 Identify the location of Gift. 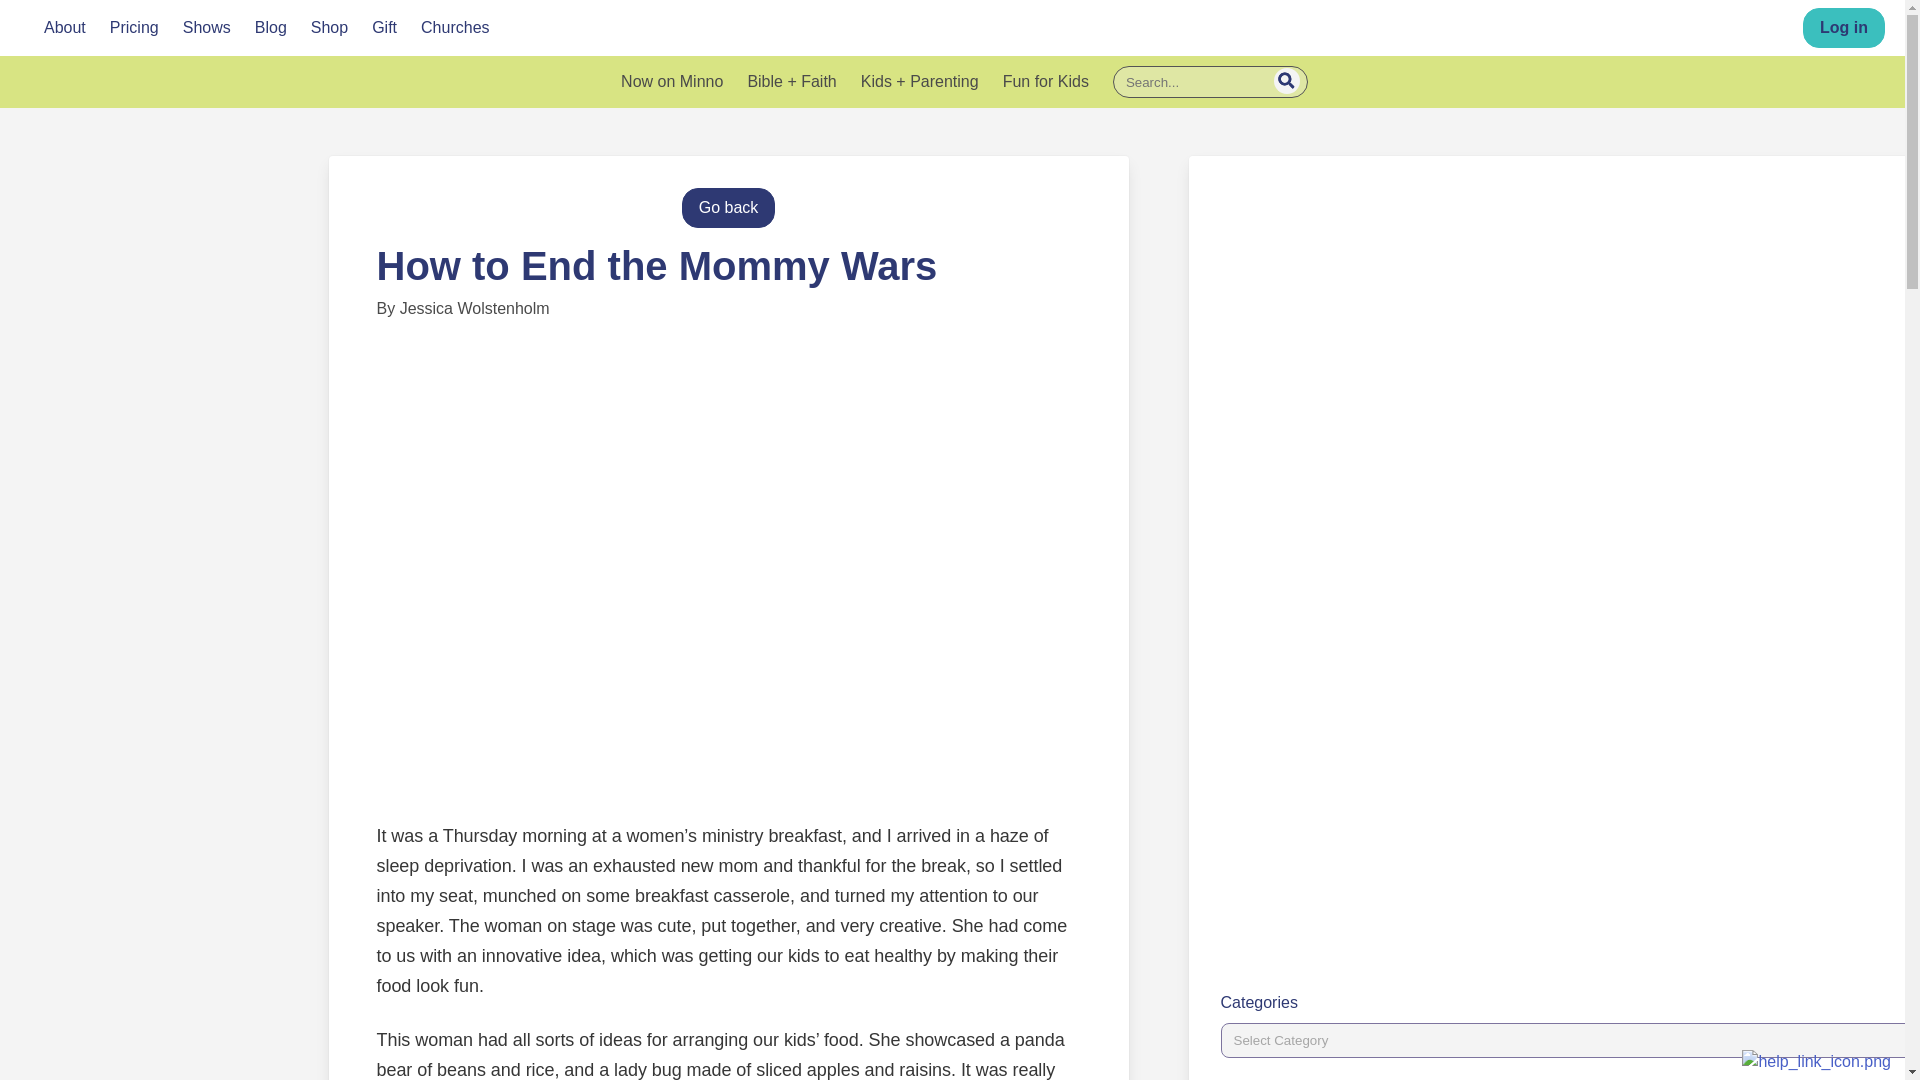
(384, 28).